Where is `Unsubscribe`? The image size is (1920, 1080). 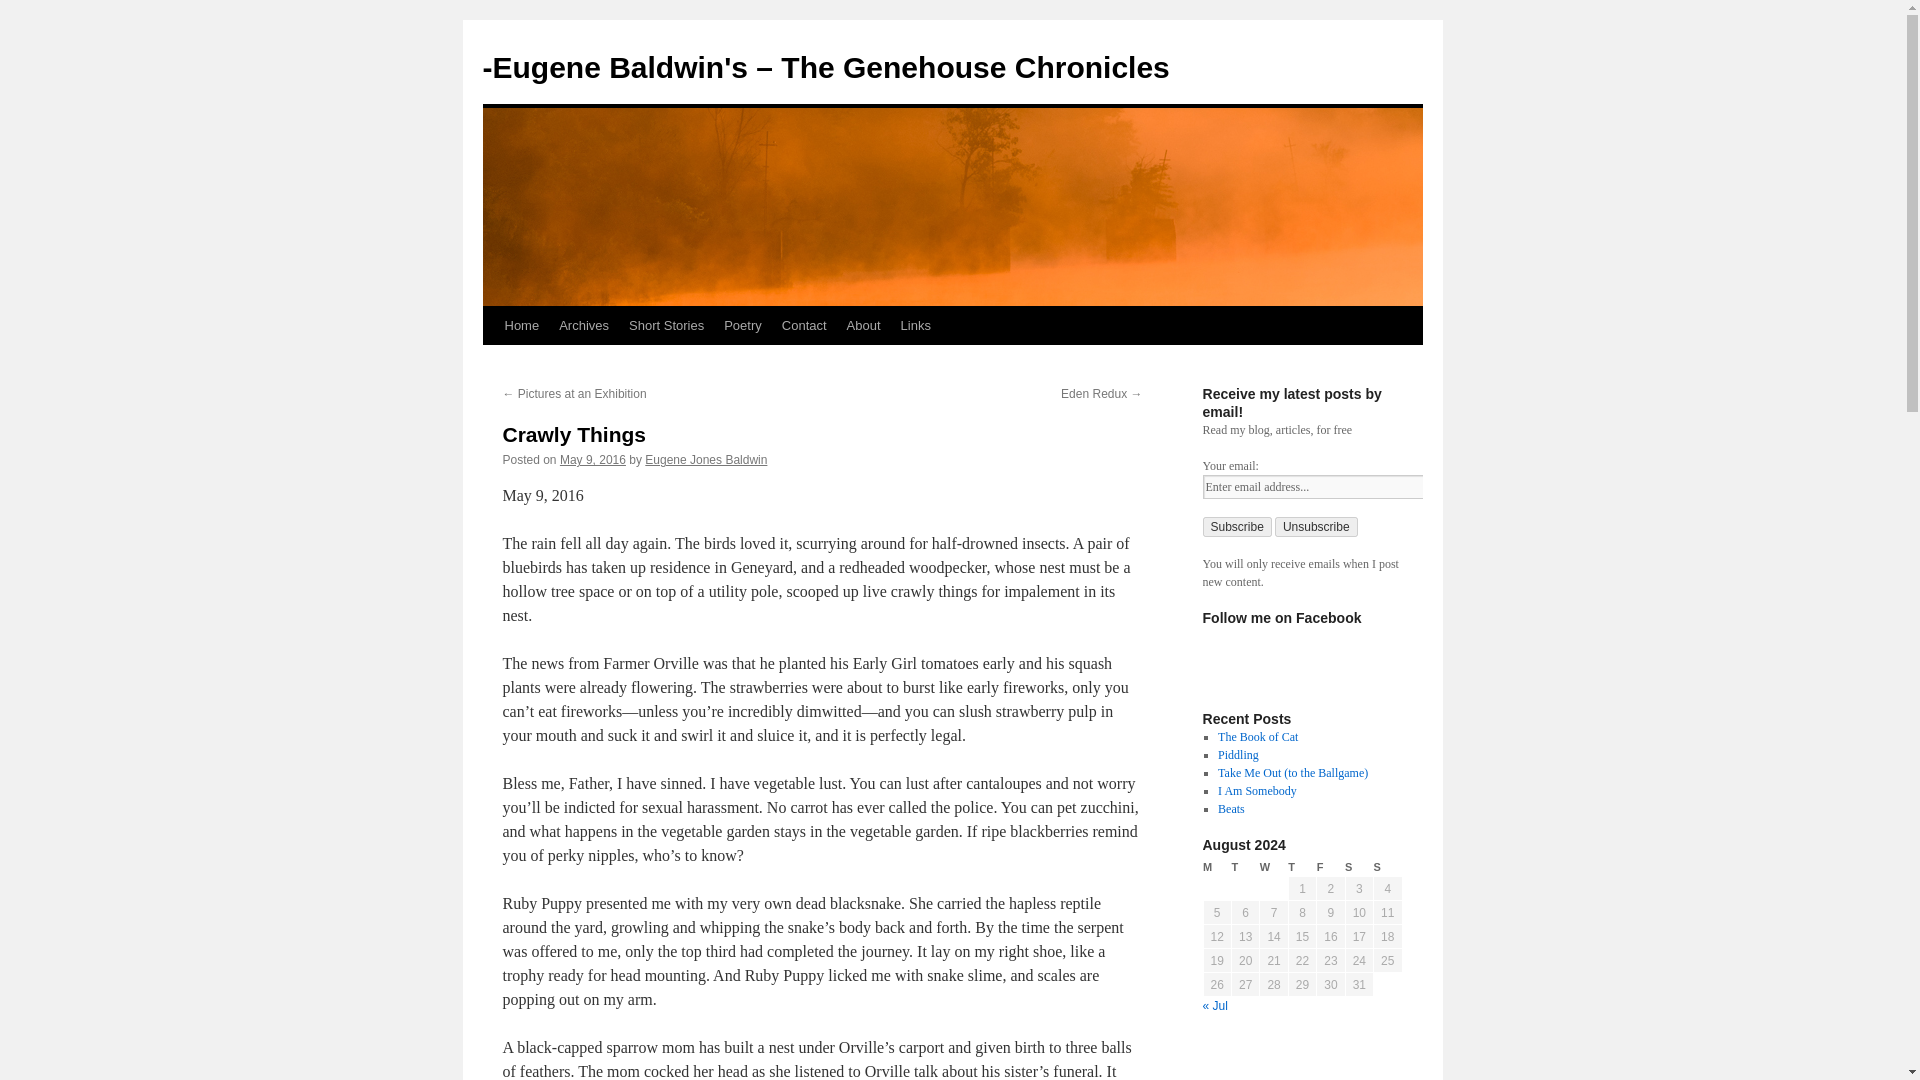 Unsubscribe is located at coordinates (1316, 526).